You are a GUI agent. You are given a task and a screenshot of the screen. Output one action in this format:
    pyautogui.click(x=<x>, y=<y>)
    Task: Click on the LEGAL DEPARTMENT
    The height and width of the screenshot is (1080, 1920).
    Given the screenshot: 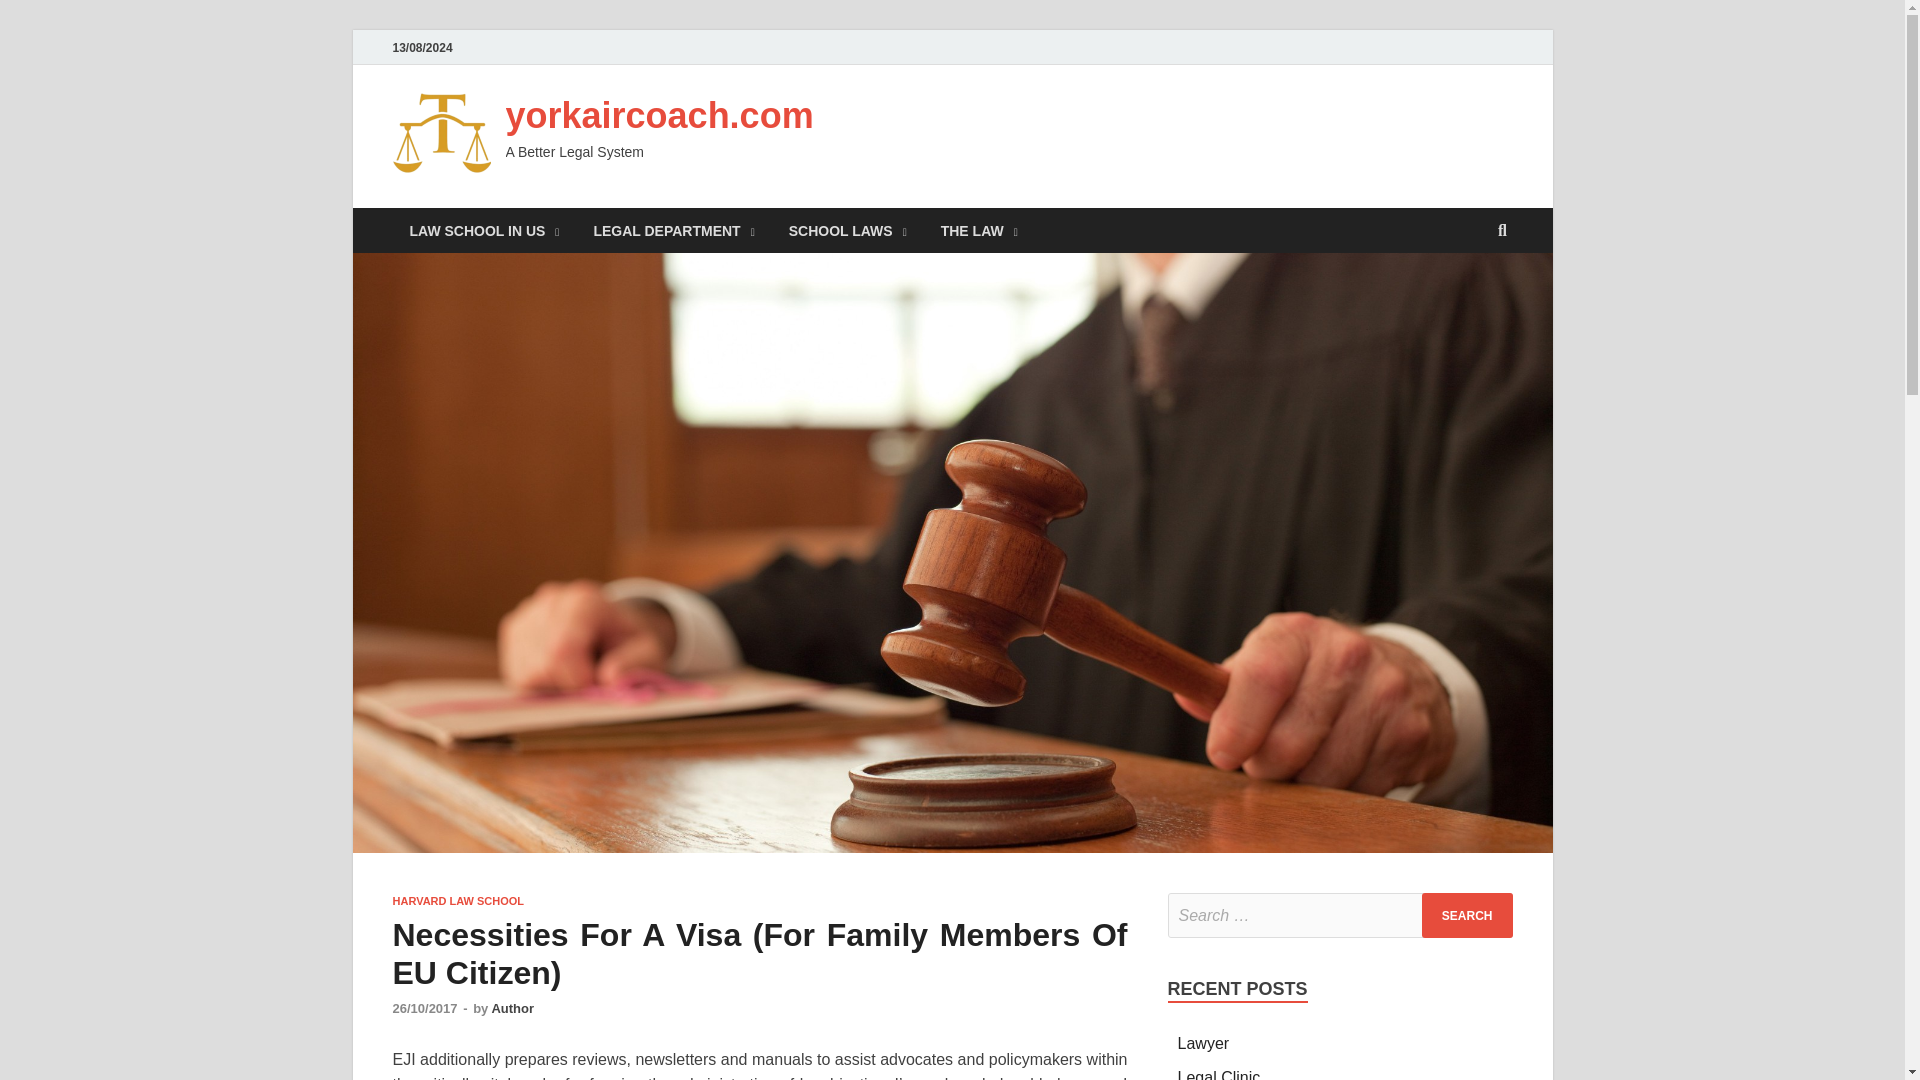 What is the action you would take?
    pyautogui.click(x=674, y=230)
    